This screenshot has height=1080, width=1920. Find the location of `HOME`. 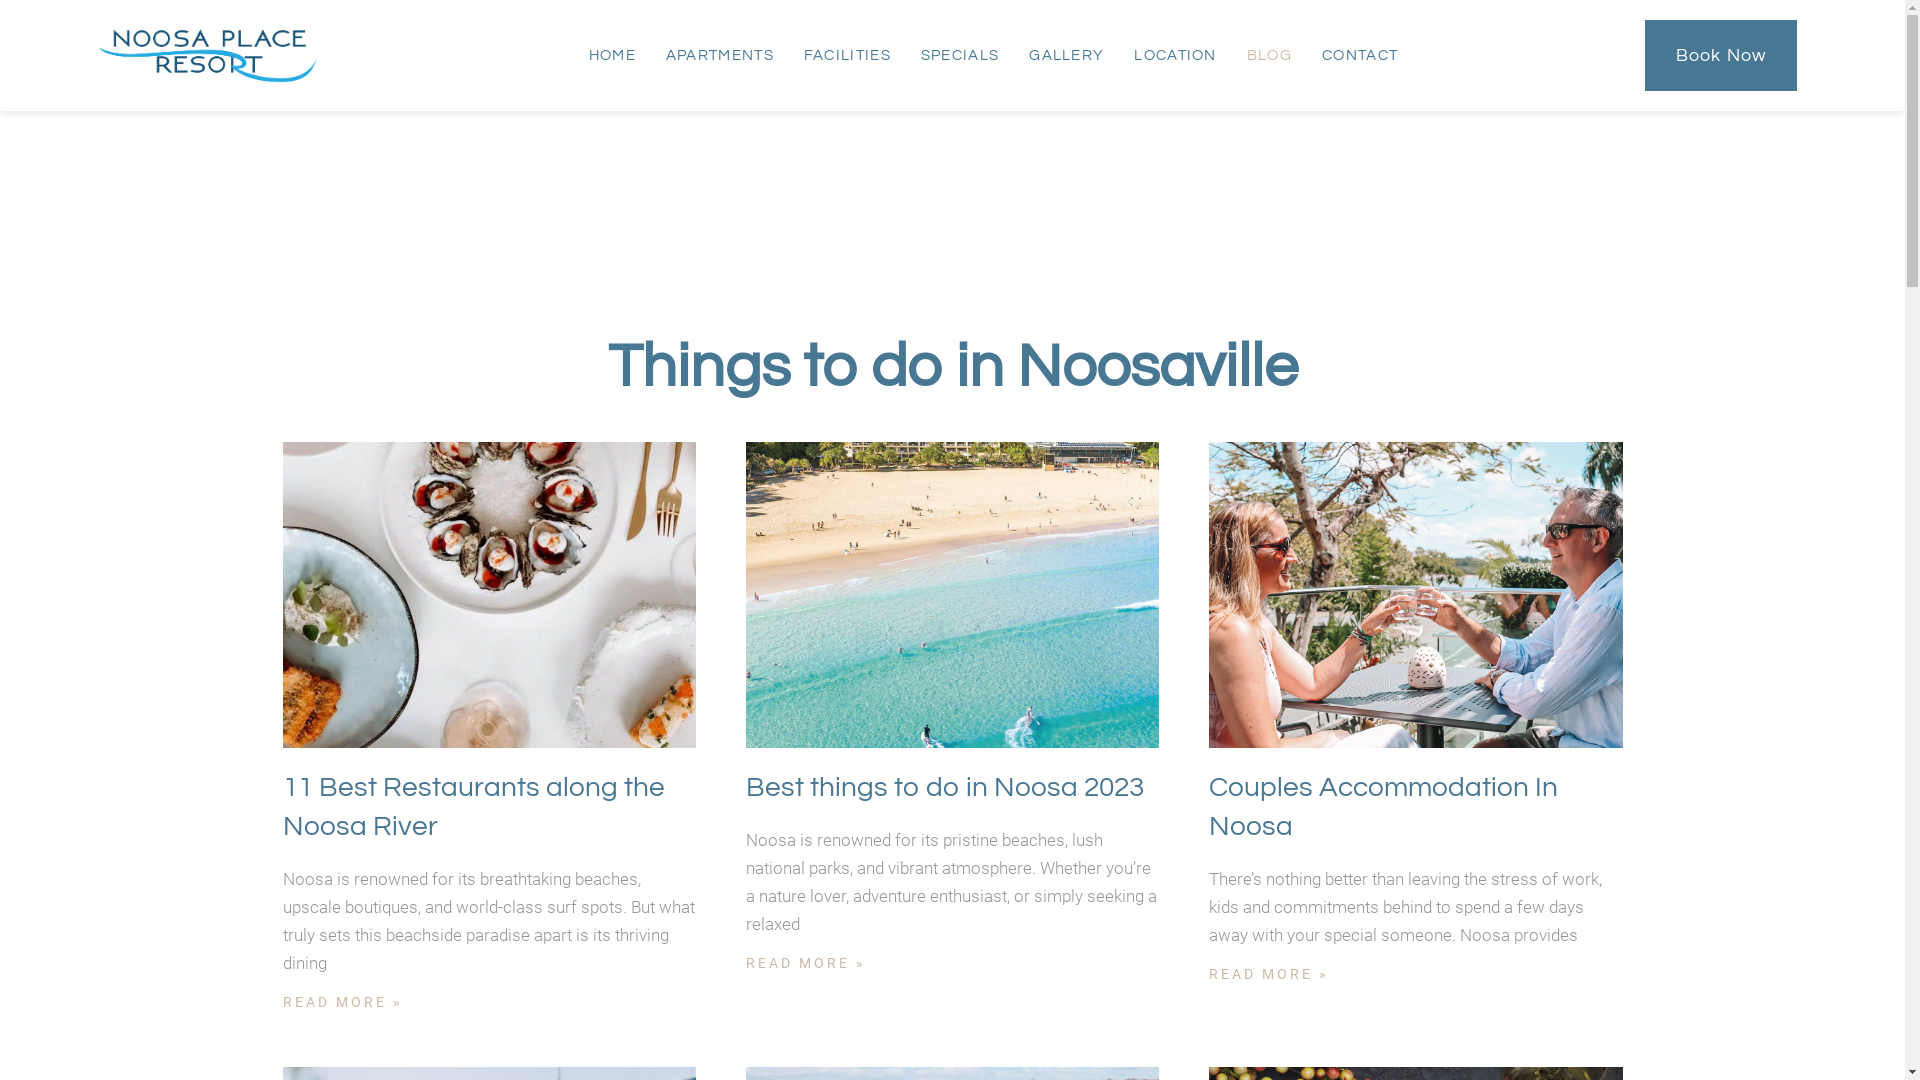

HOME is located at coordinates (612, 55).